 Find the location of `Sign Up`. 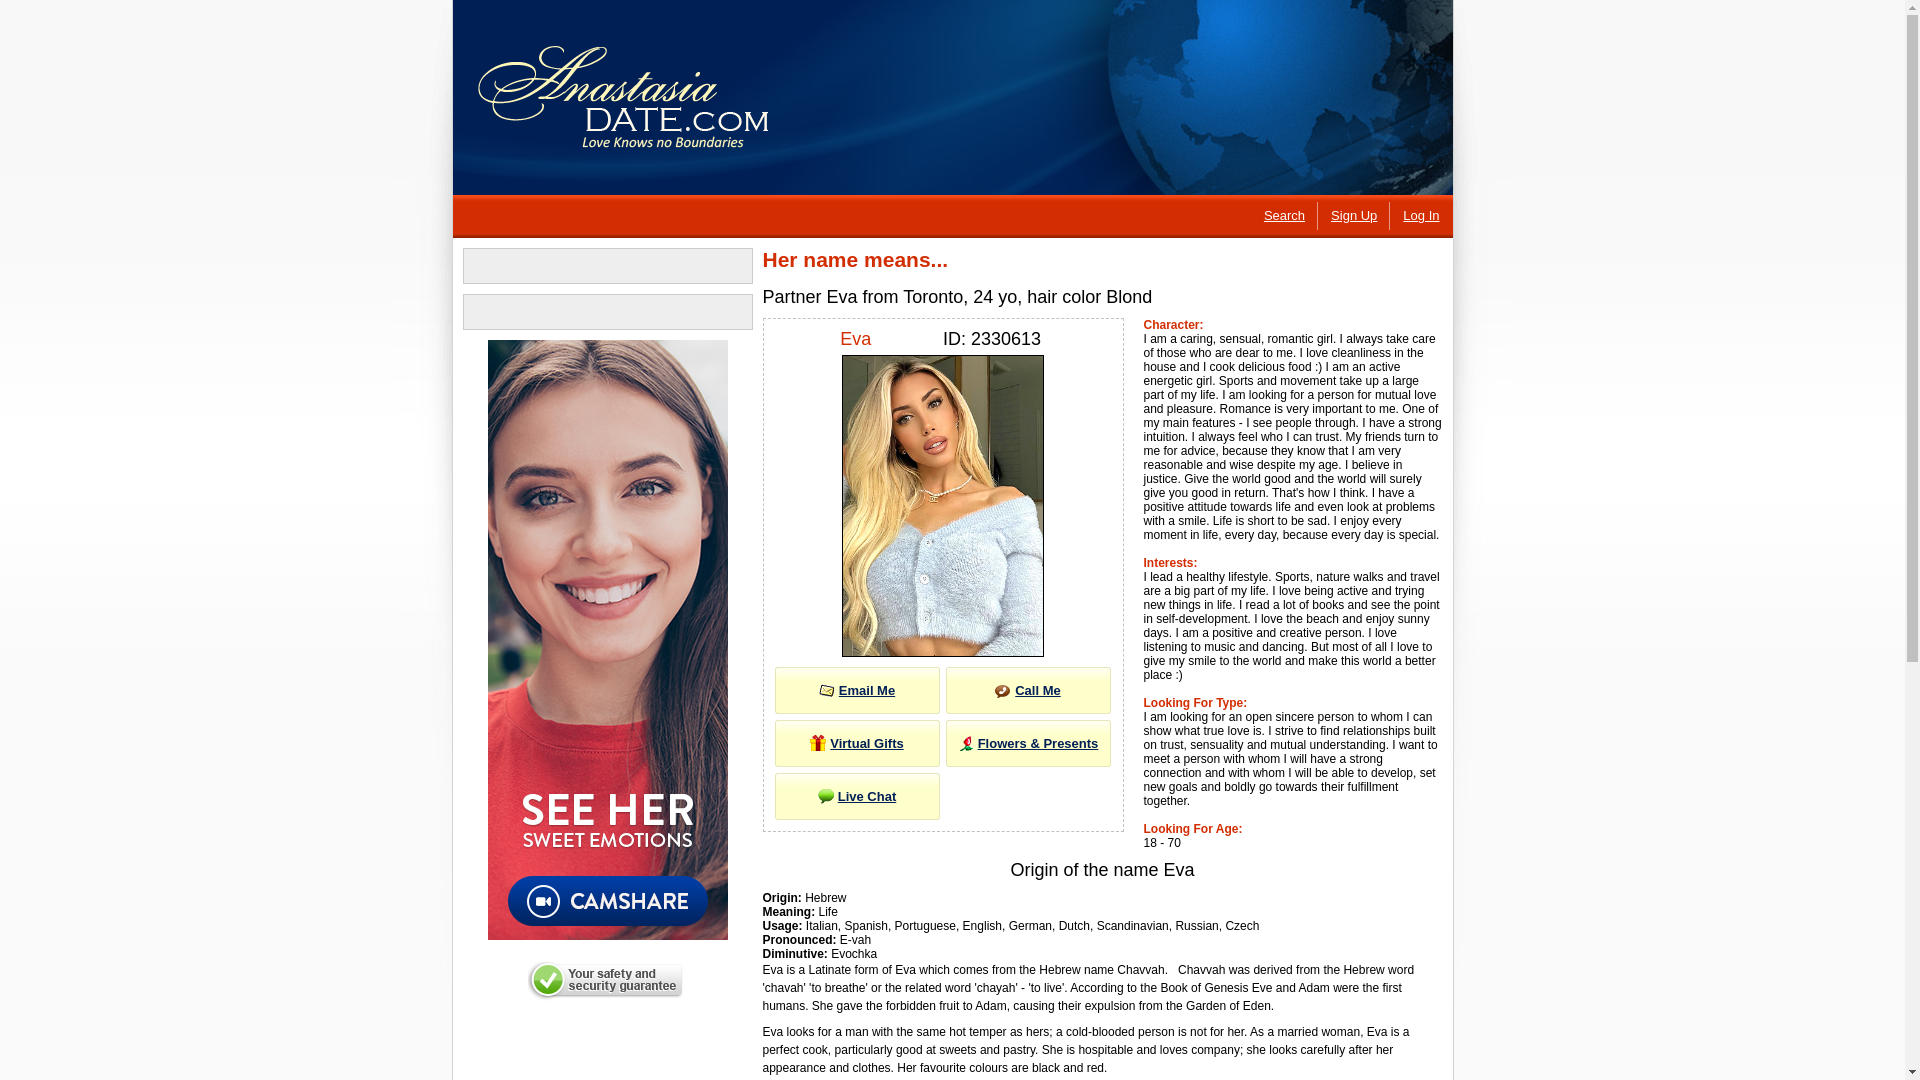

Sign Up is located at coordinates (1353, 215).